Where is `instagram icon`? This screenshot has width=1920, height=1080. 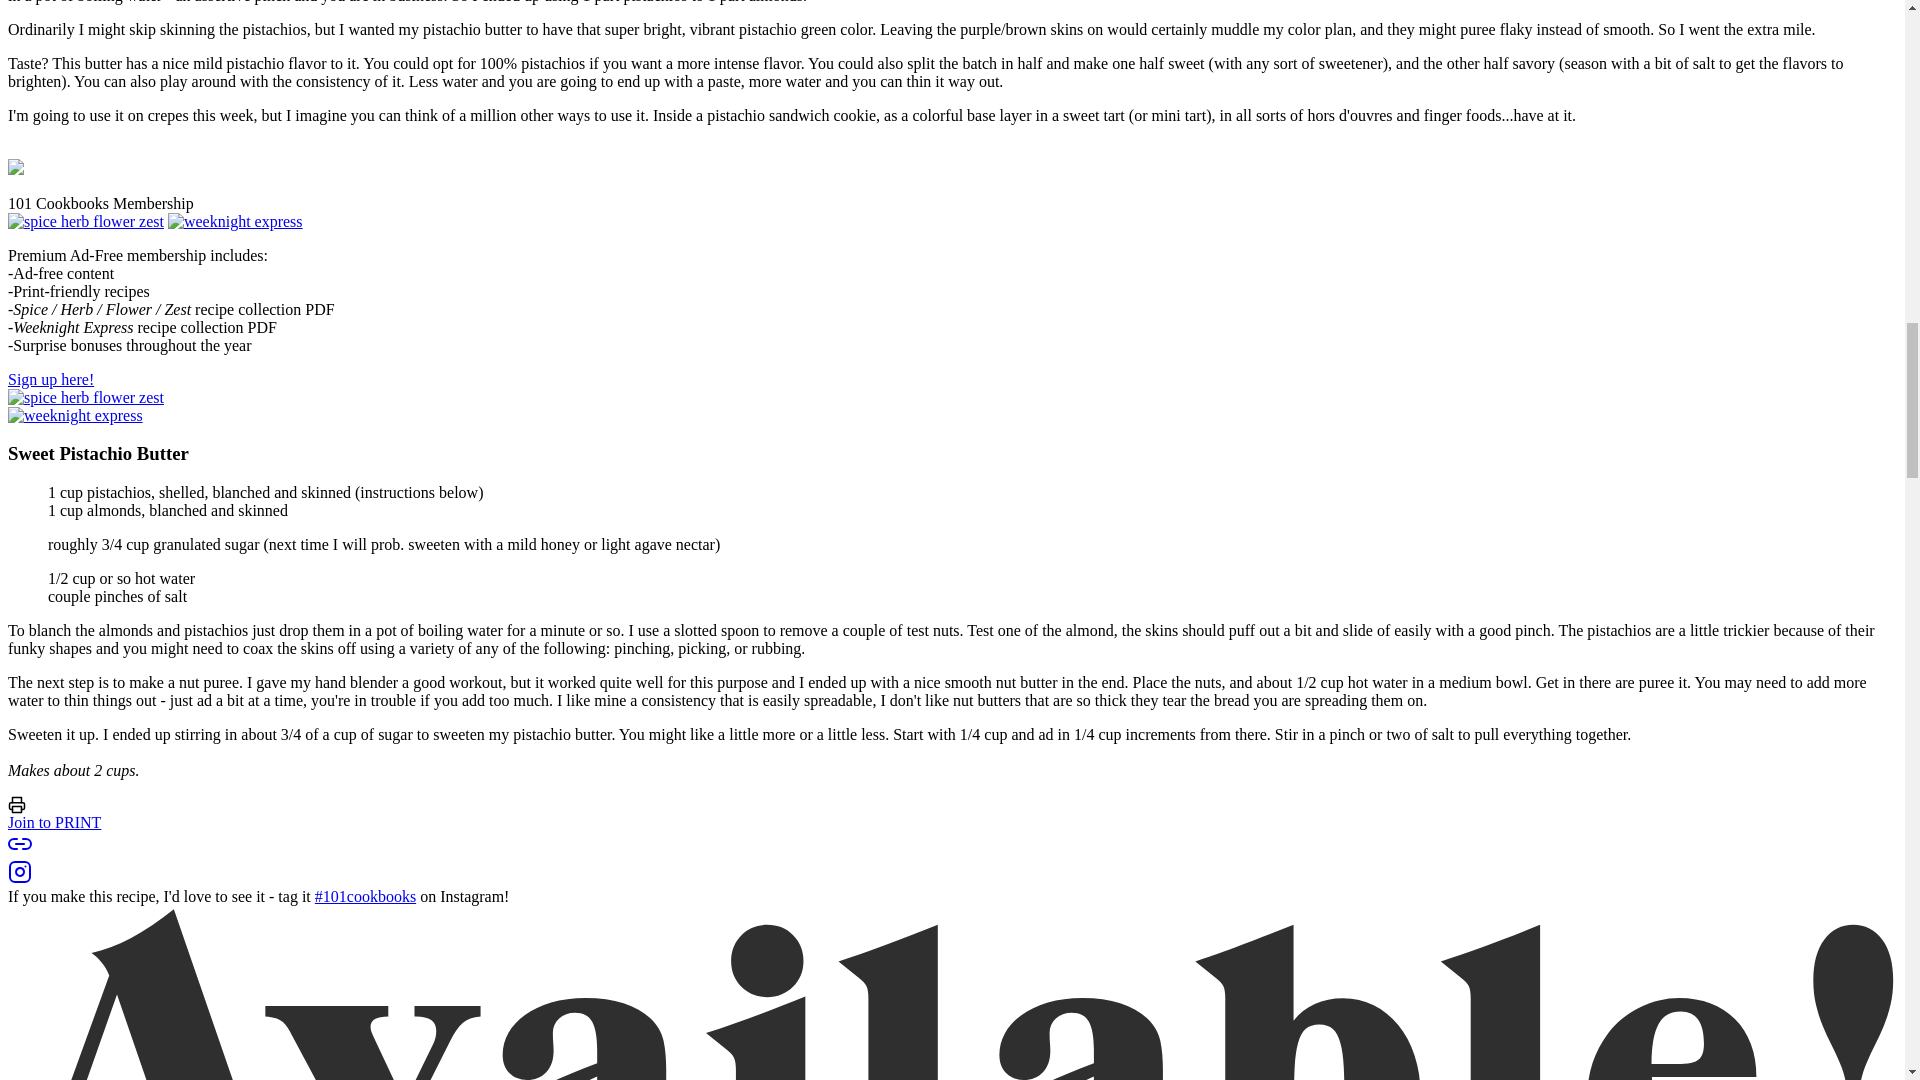
instagram icon is located at coordinates (20, 872).